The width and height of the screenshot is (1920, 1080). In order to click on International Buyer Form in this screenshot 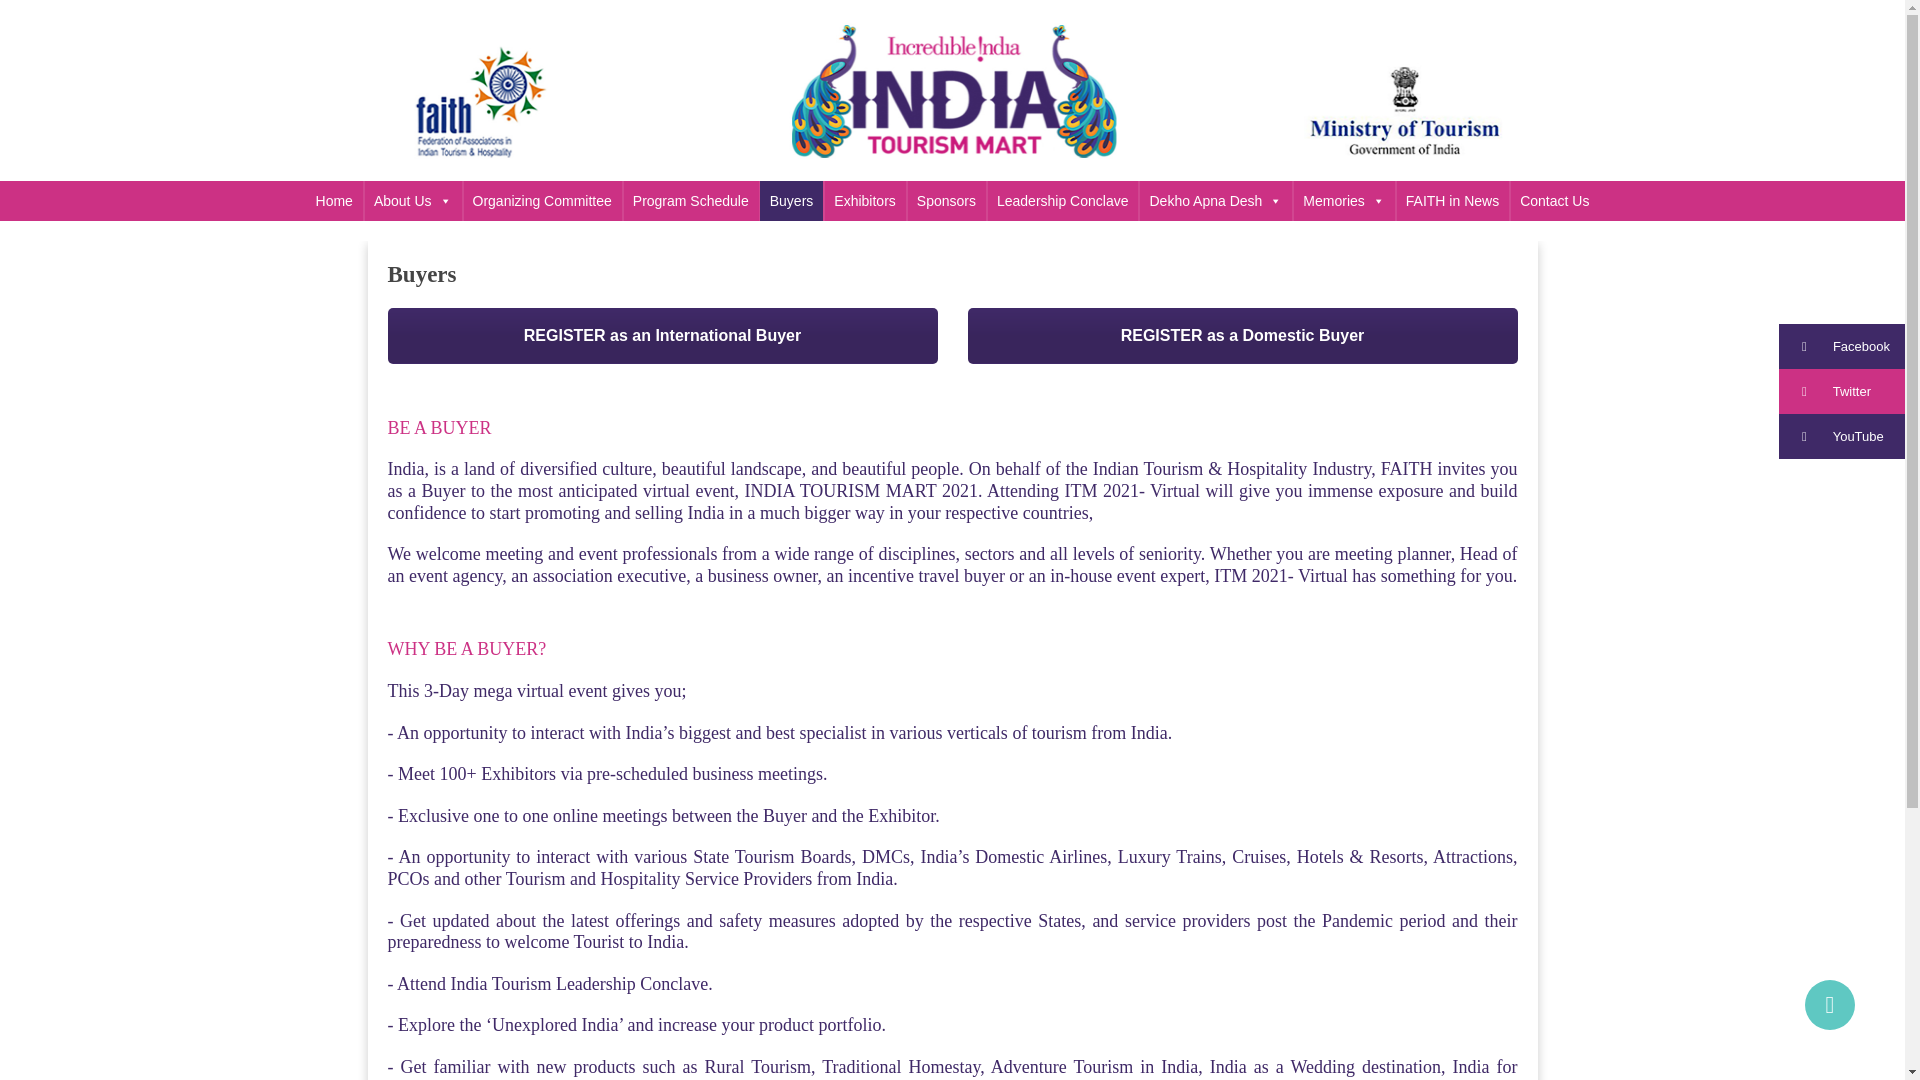, I will do `click(662, 335)`.